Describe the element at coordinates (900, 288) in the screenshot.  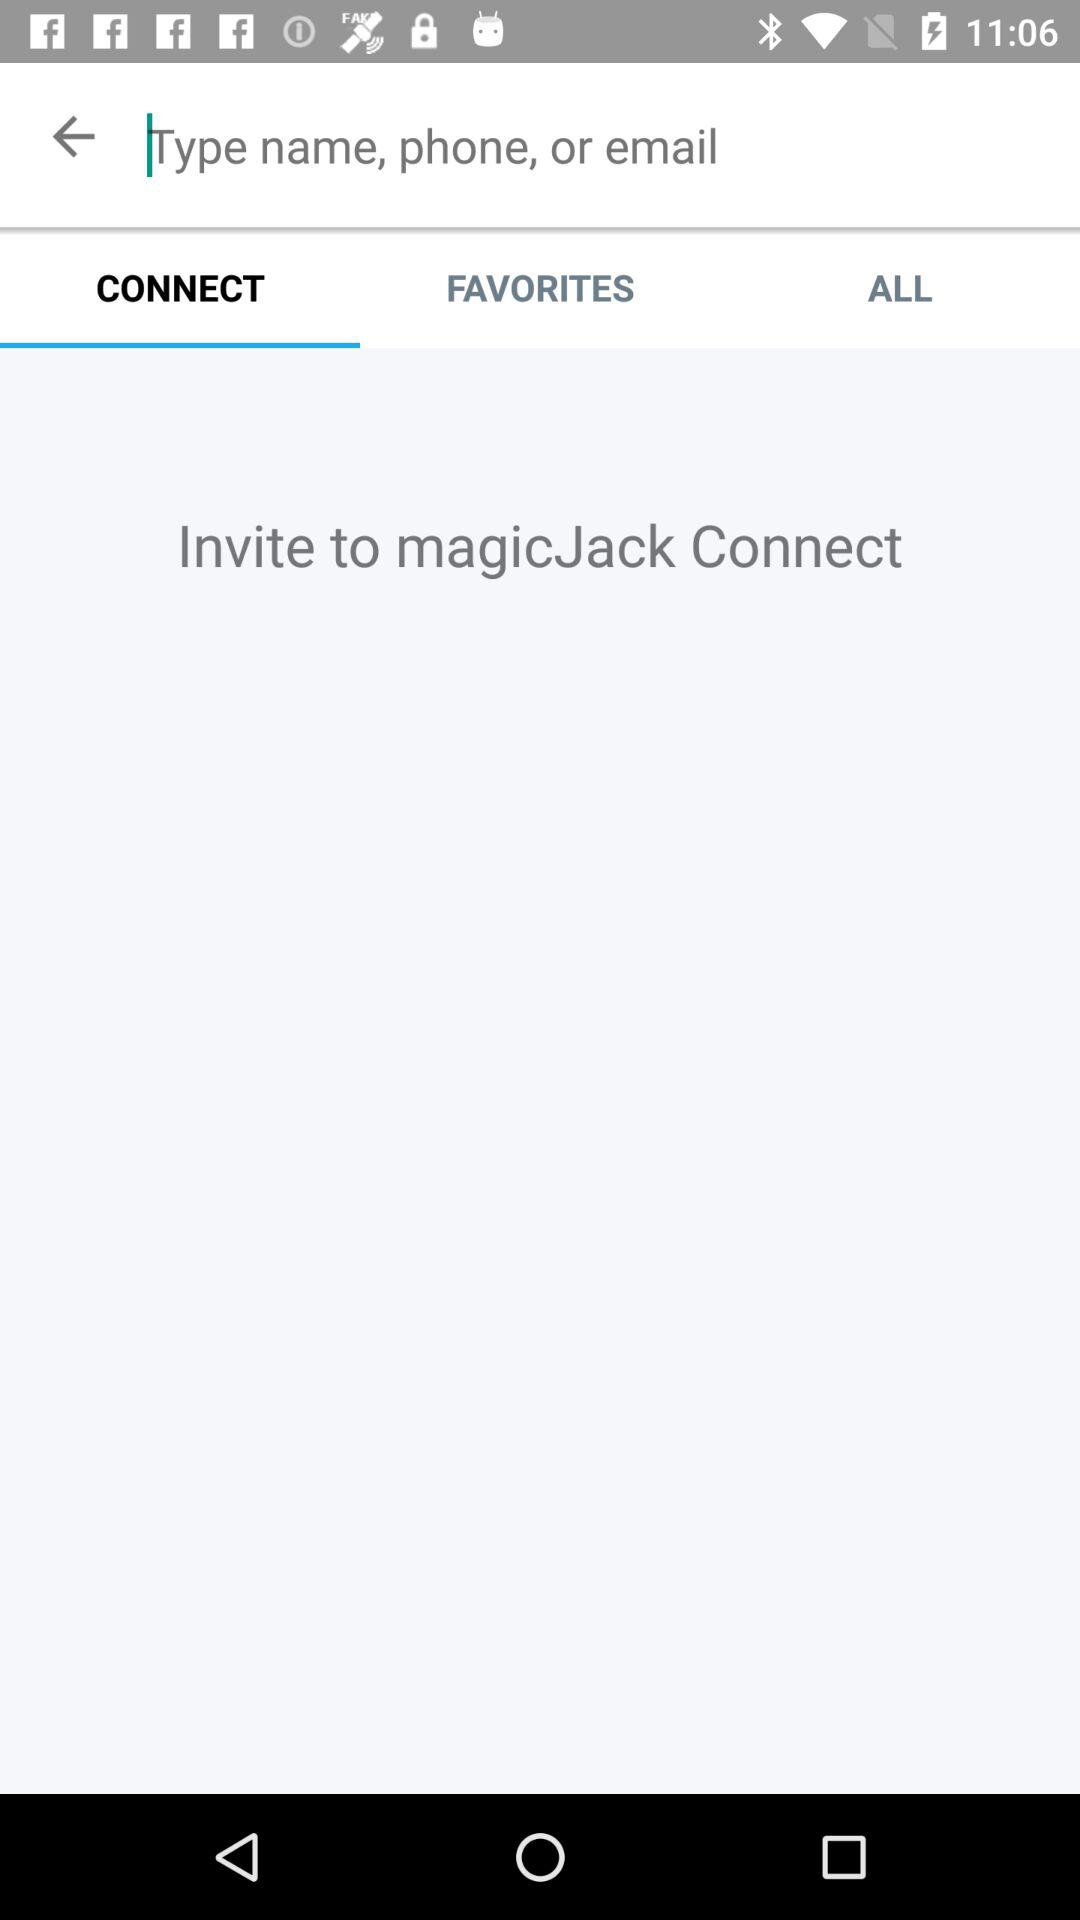
I see `tap the item at the top right corner` at that location.